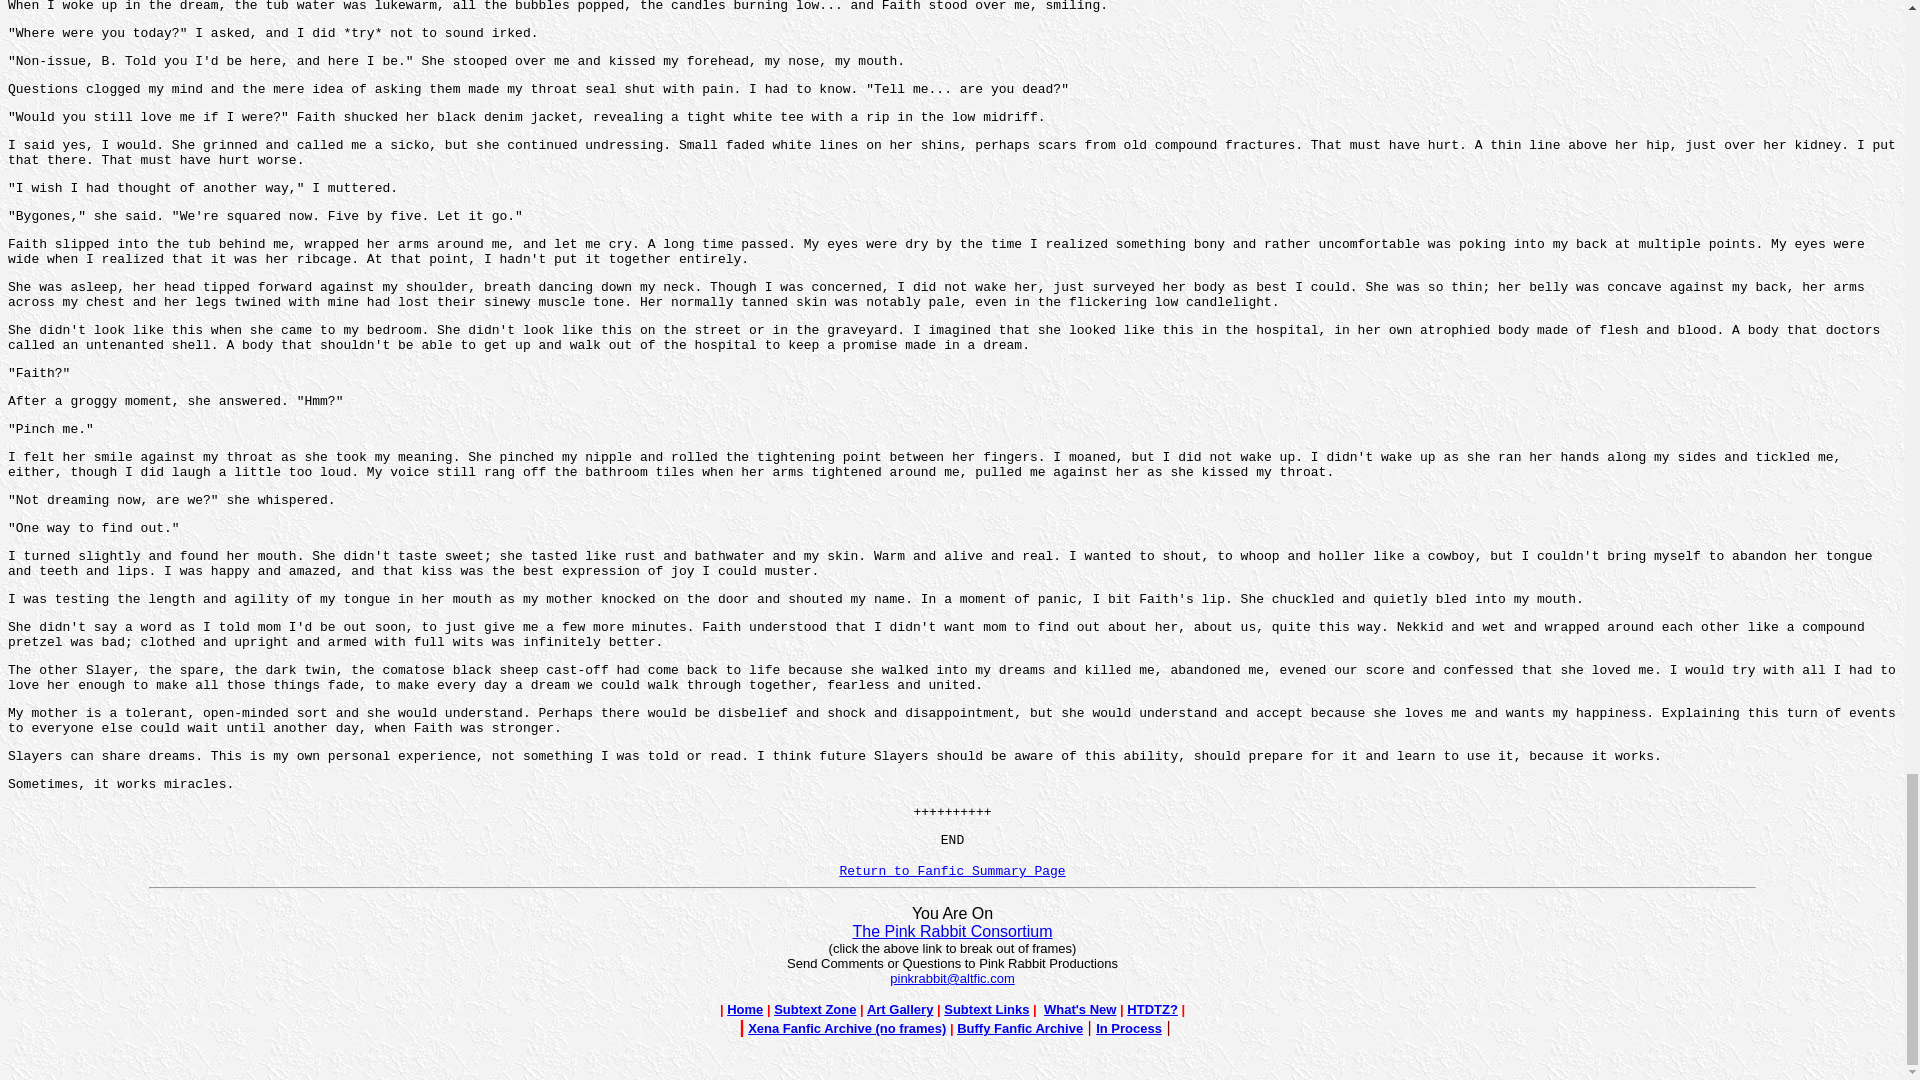 The width and height of the screenshot is (1920, 1080). Describe the element at coordinates (744, 1008) in the screenshot. I see `Home` at that location.